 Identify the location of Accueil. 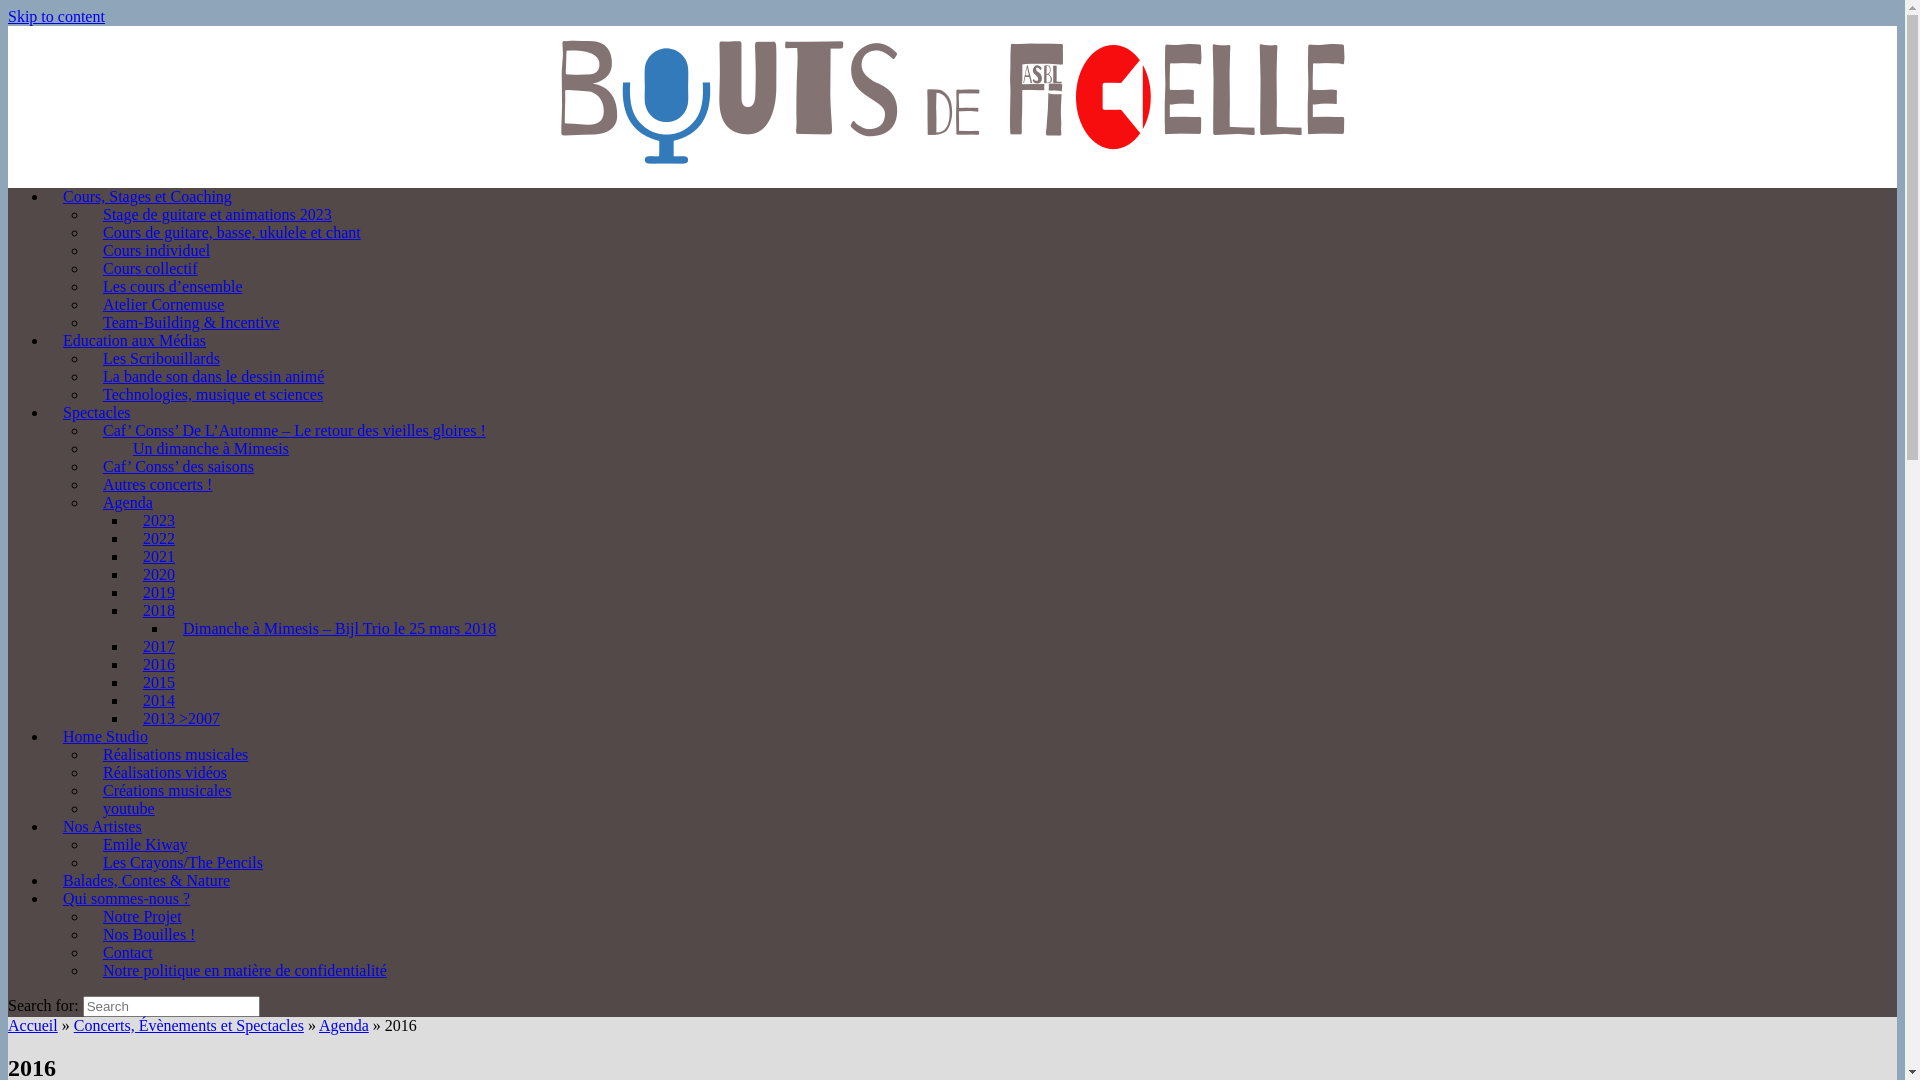
(33, 1026).